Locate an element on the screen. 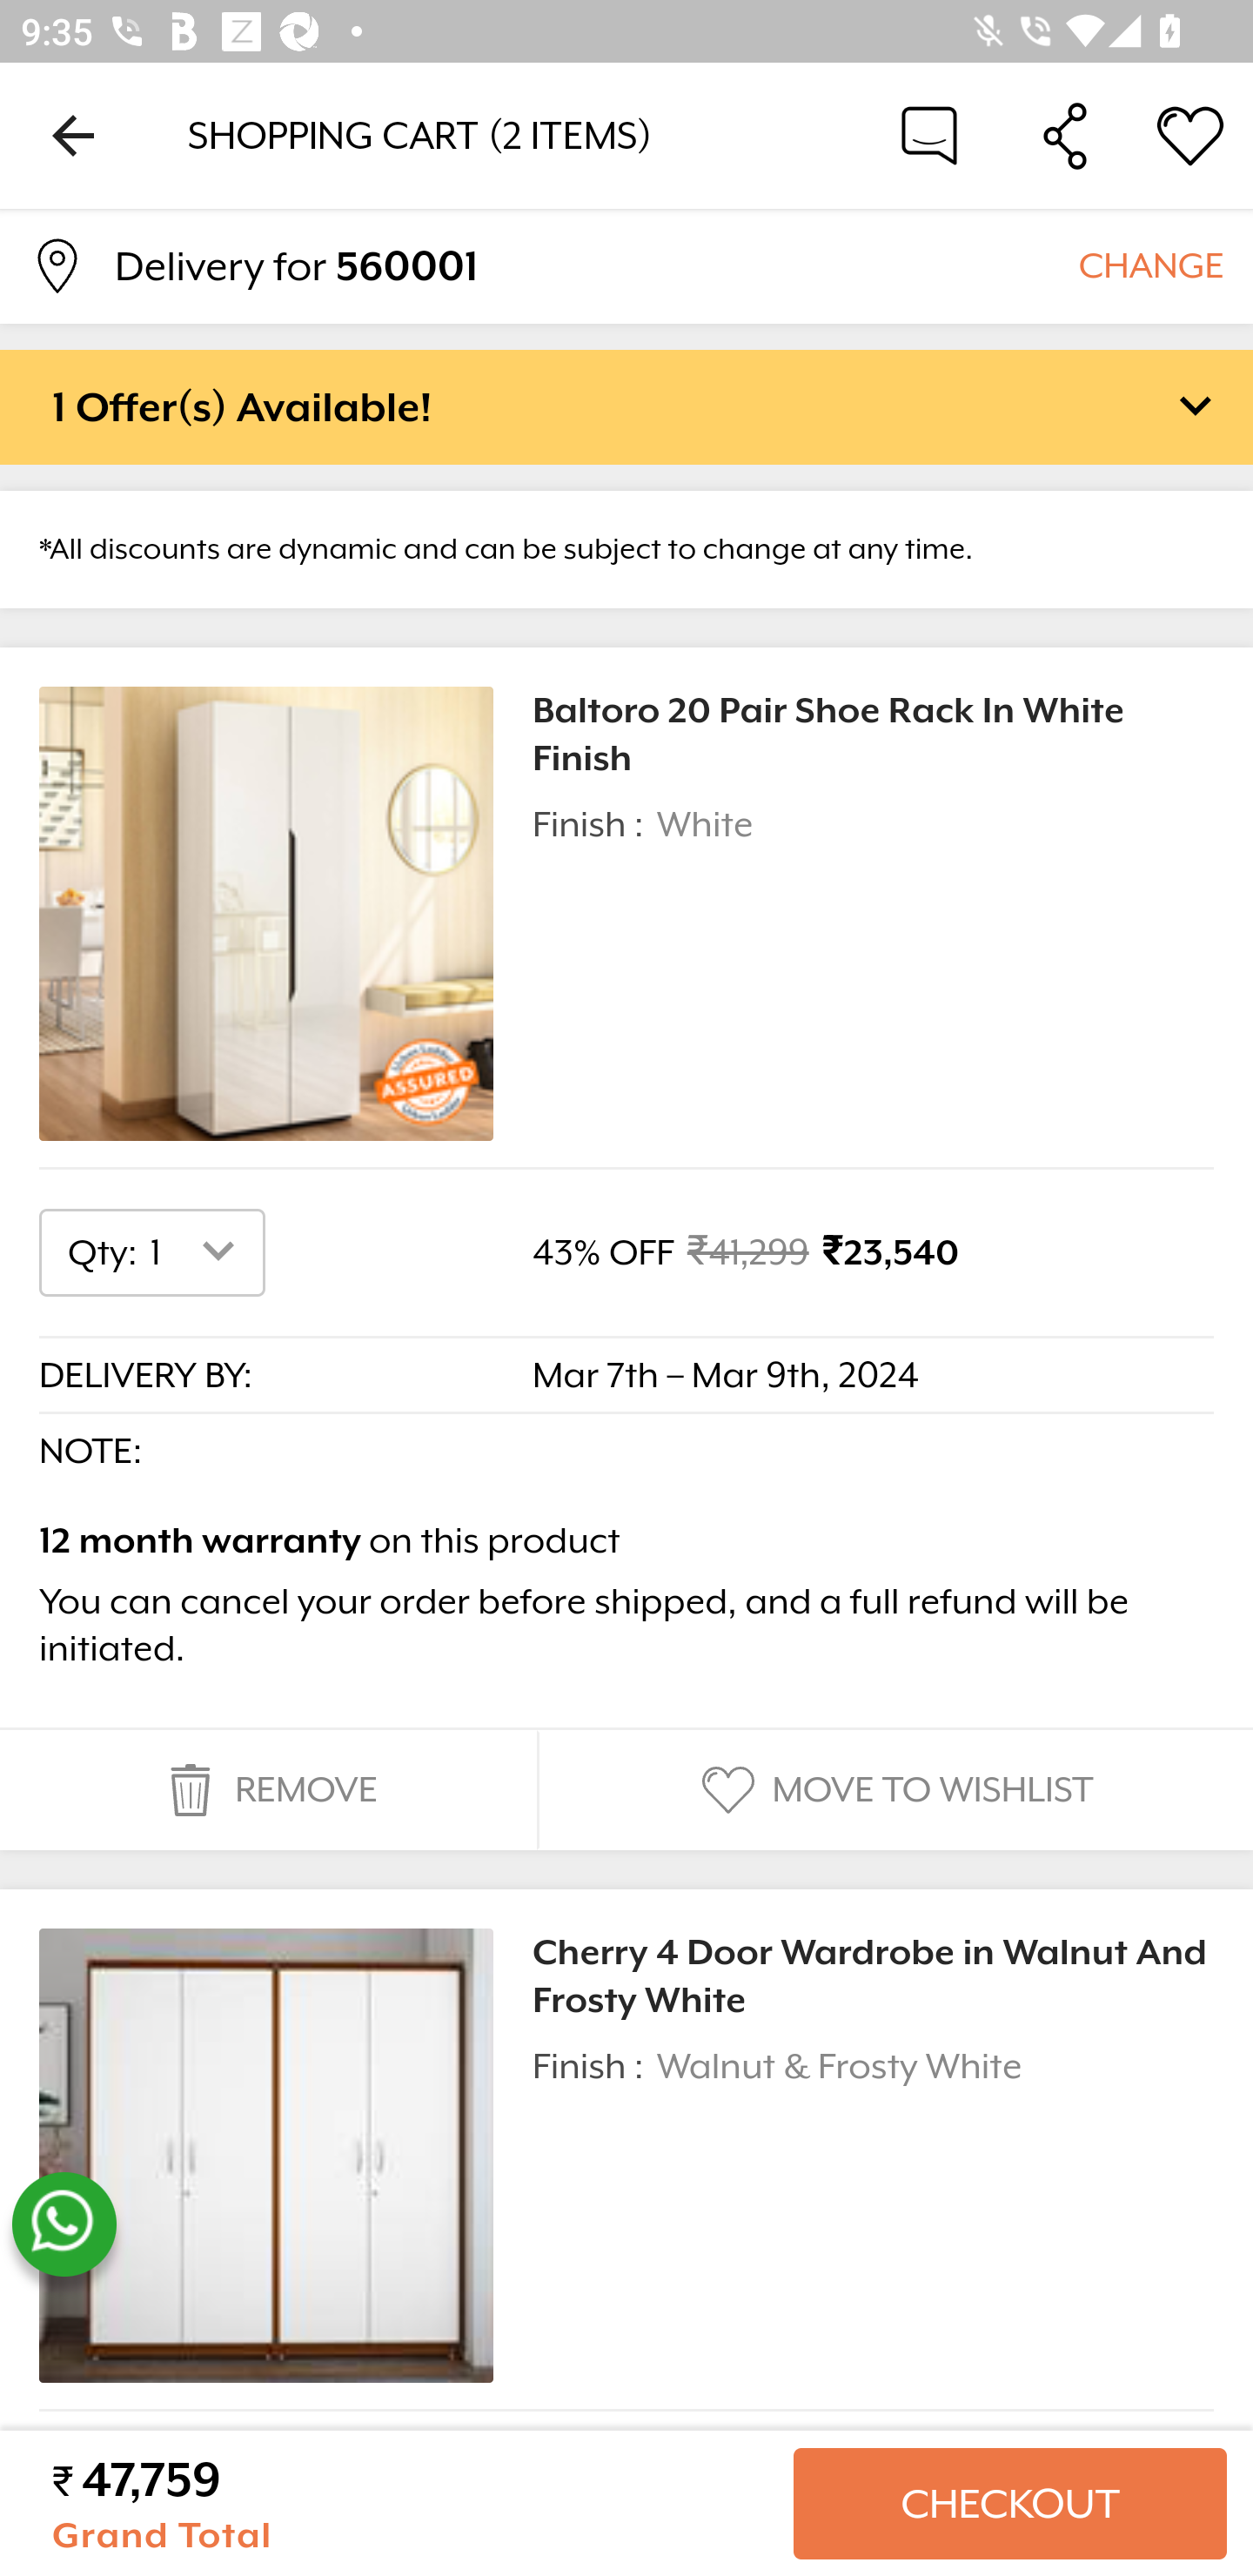 The image size is (1253, 2576). Chat is located at coordinates (929, 134).